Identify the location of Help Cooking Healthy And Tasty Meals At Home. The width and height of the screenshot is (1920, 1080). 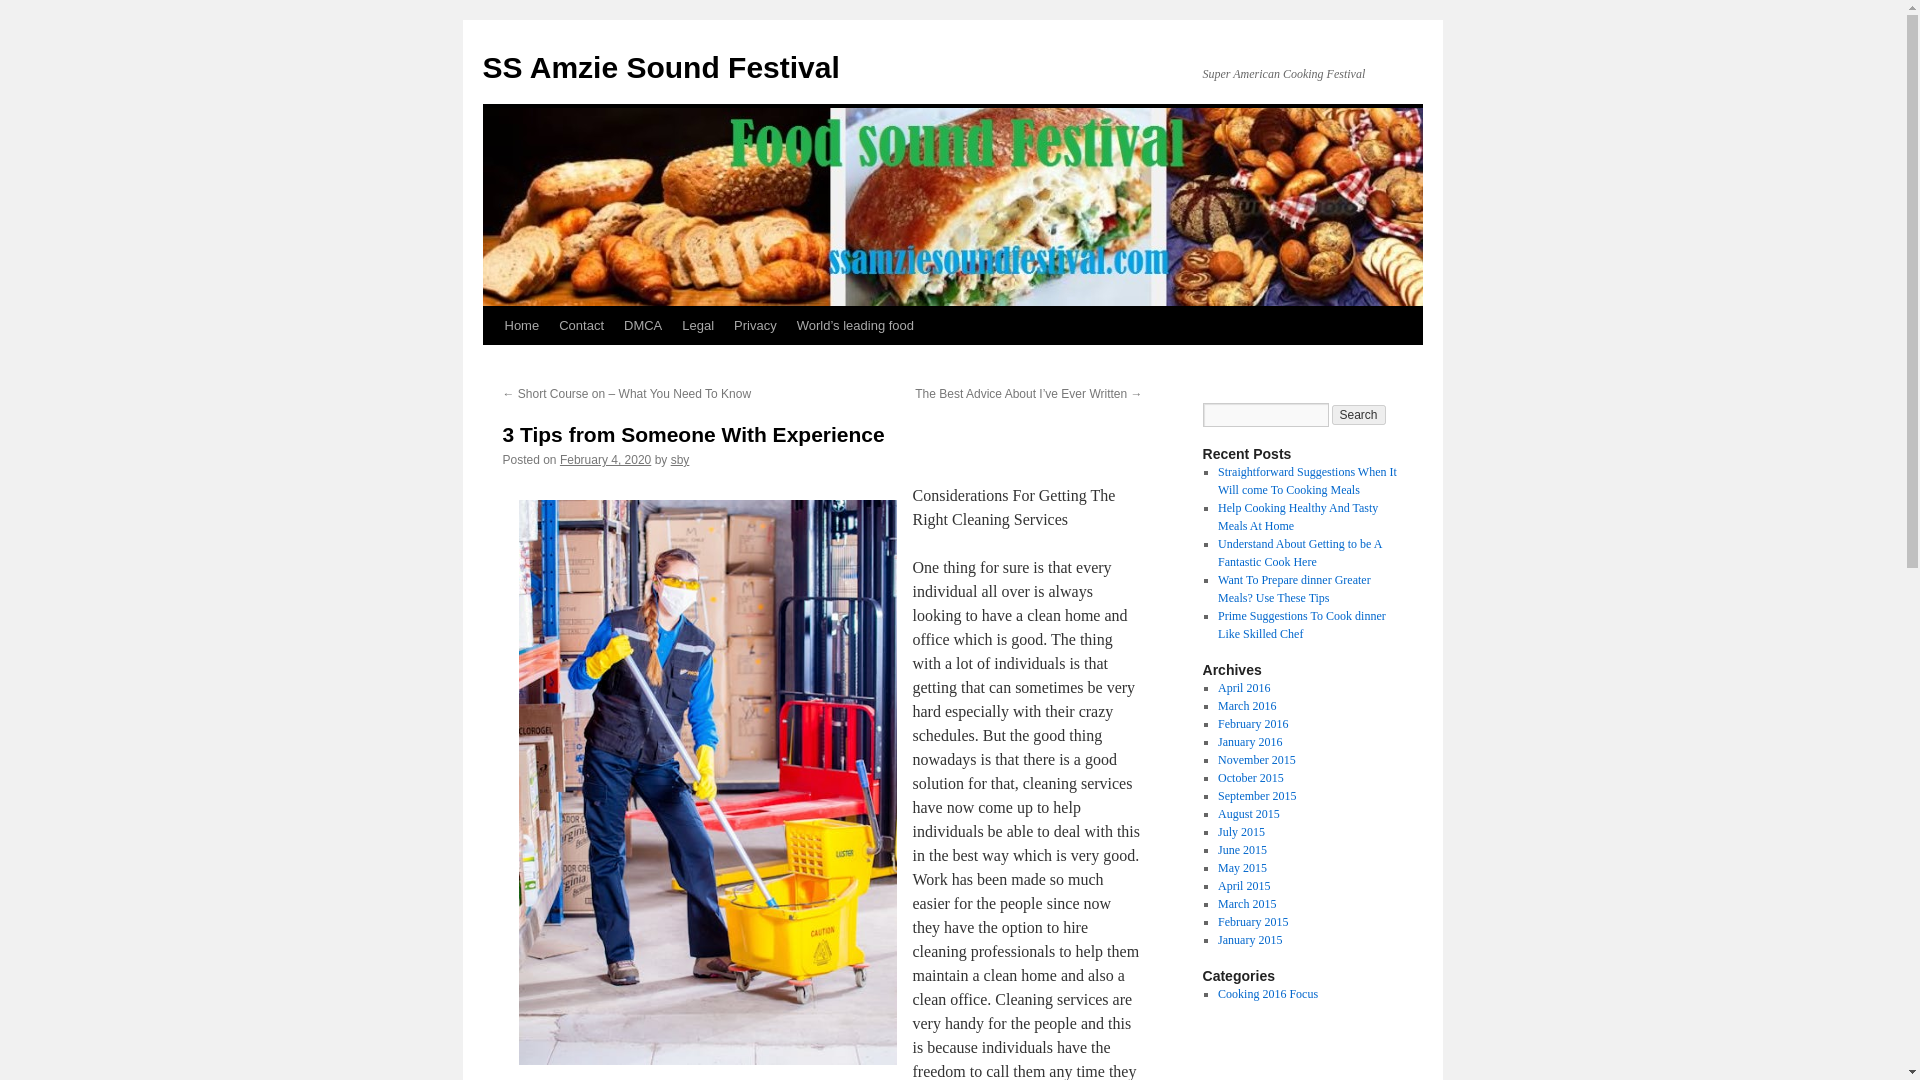
(1298, 517).